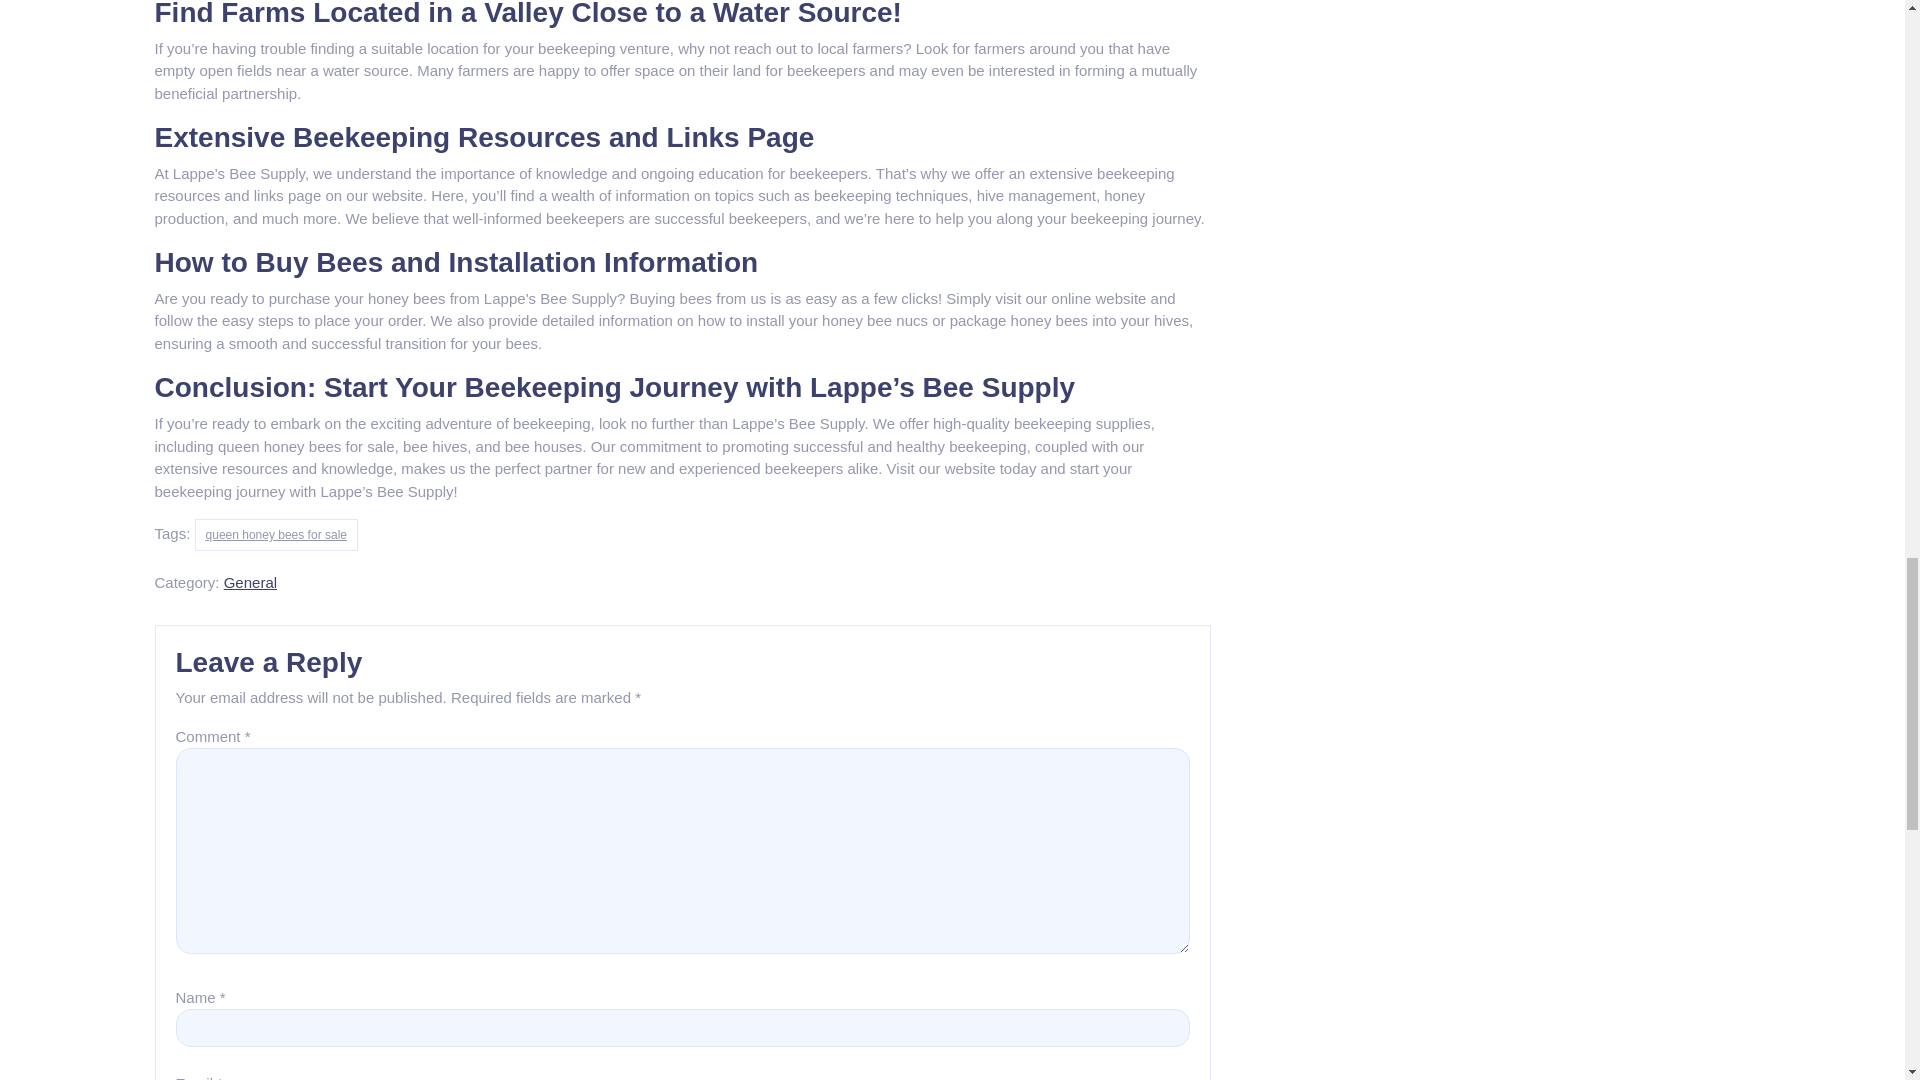 Image resolution: width=1920 pixels, height=1080 pixels. I want to click on General, so click(250, 582).